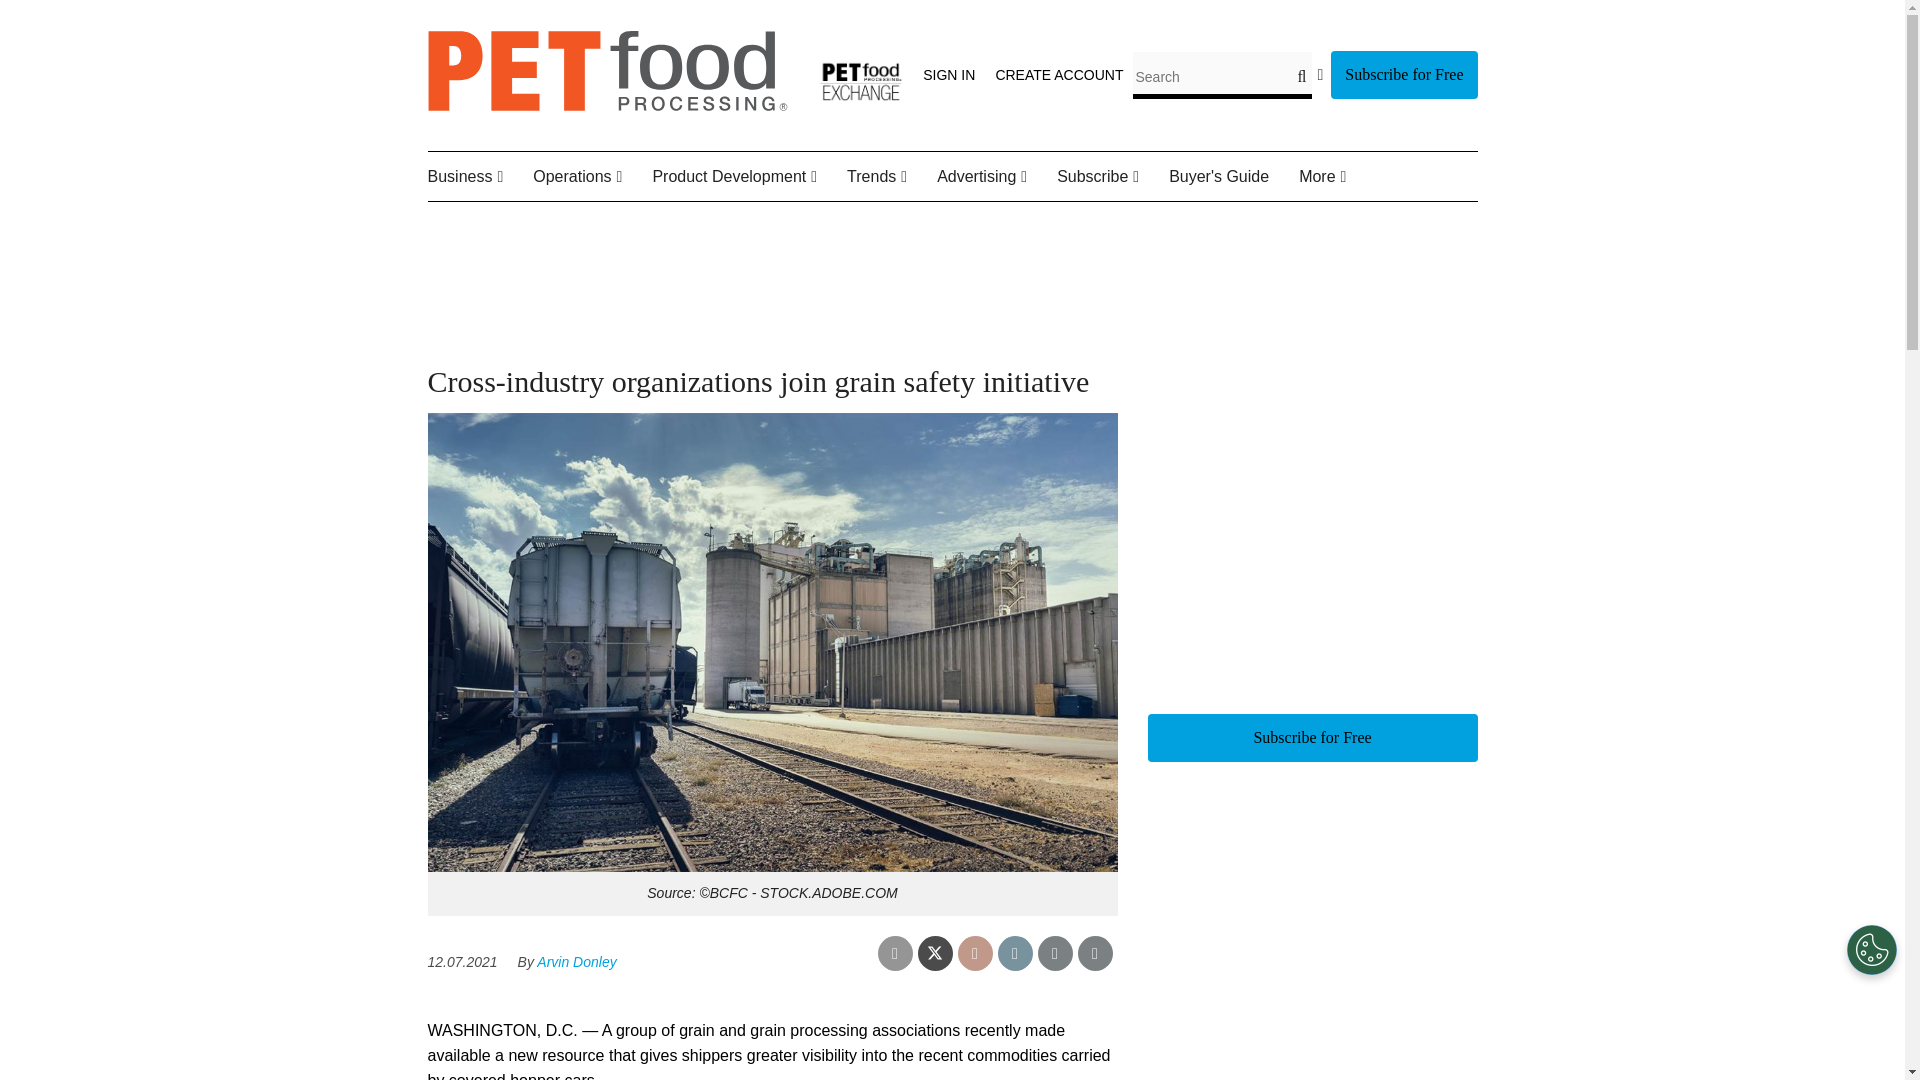 This screenshot has width=1920, height=1080. Describe the element at coordinates (608, 106) in the screenshot. I see `Petfood Processing` at that location.